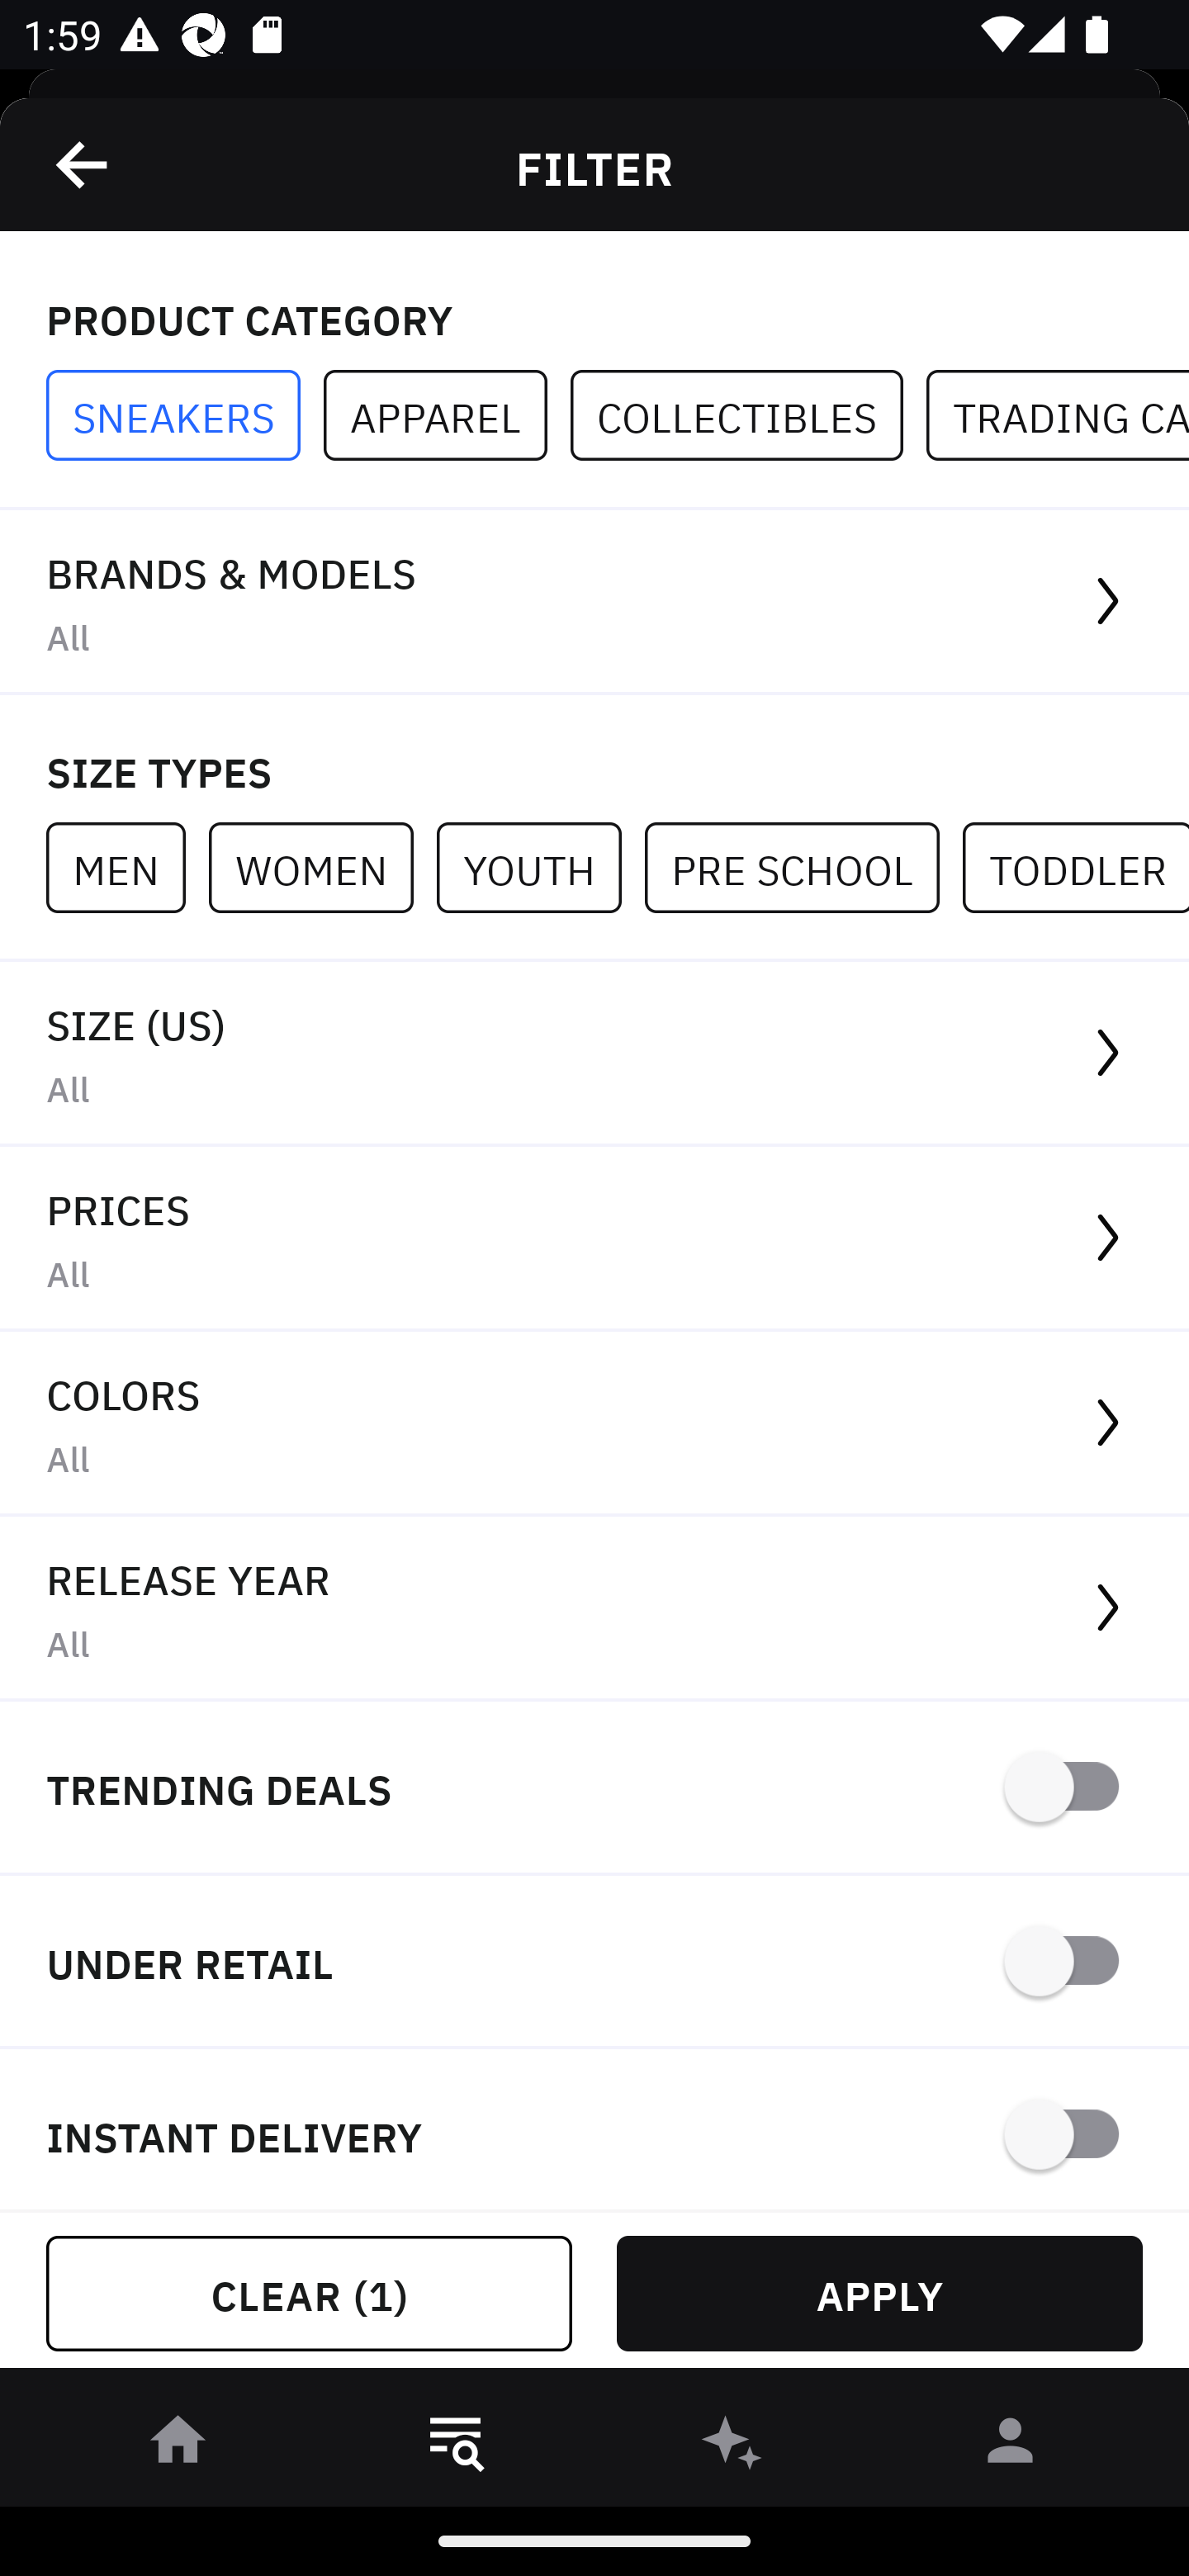 This screenshot has width=1189, height=2576. Describe the element at coordinates (594, 1054) in the screenshot. I see `SIZE (US) All` at that location.